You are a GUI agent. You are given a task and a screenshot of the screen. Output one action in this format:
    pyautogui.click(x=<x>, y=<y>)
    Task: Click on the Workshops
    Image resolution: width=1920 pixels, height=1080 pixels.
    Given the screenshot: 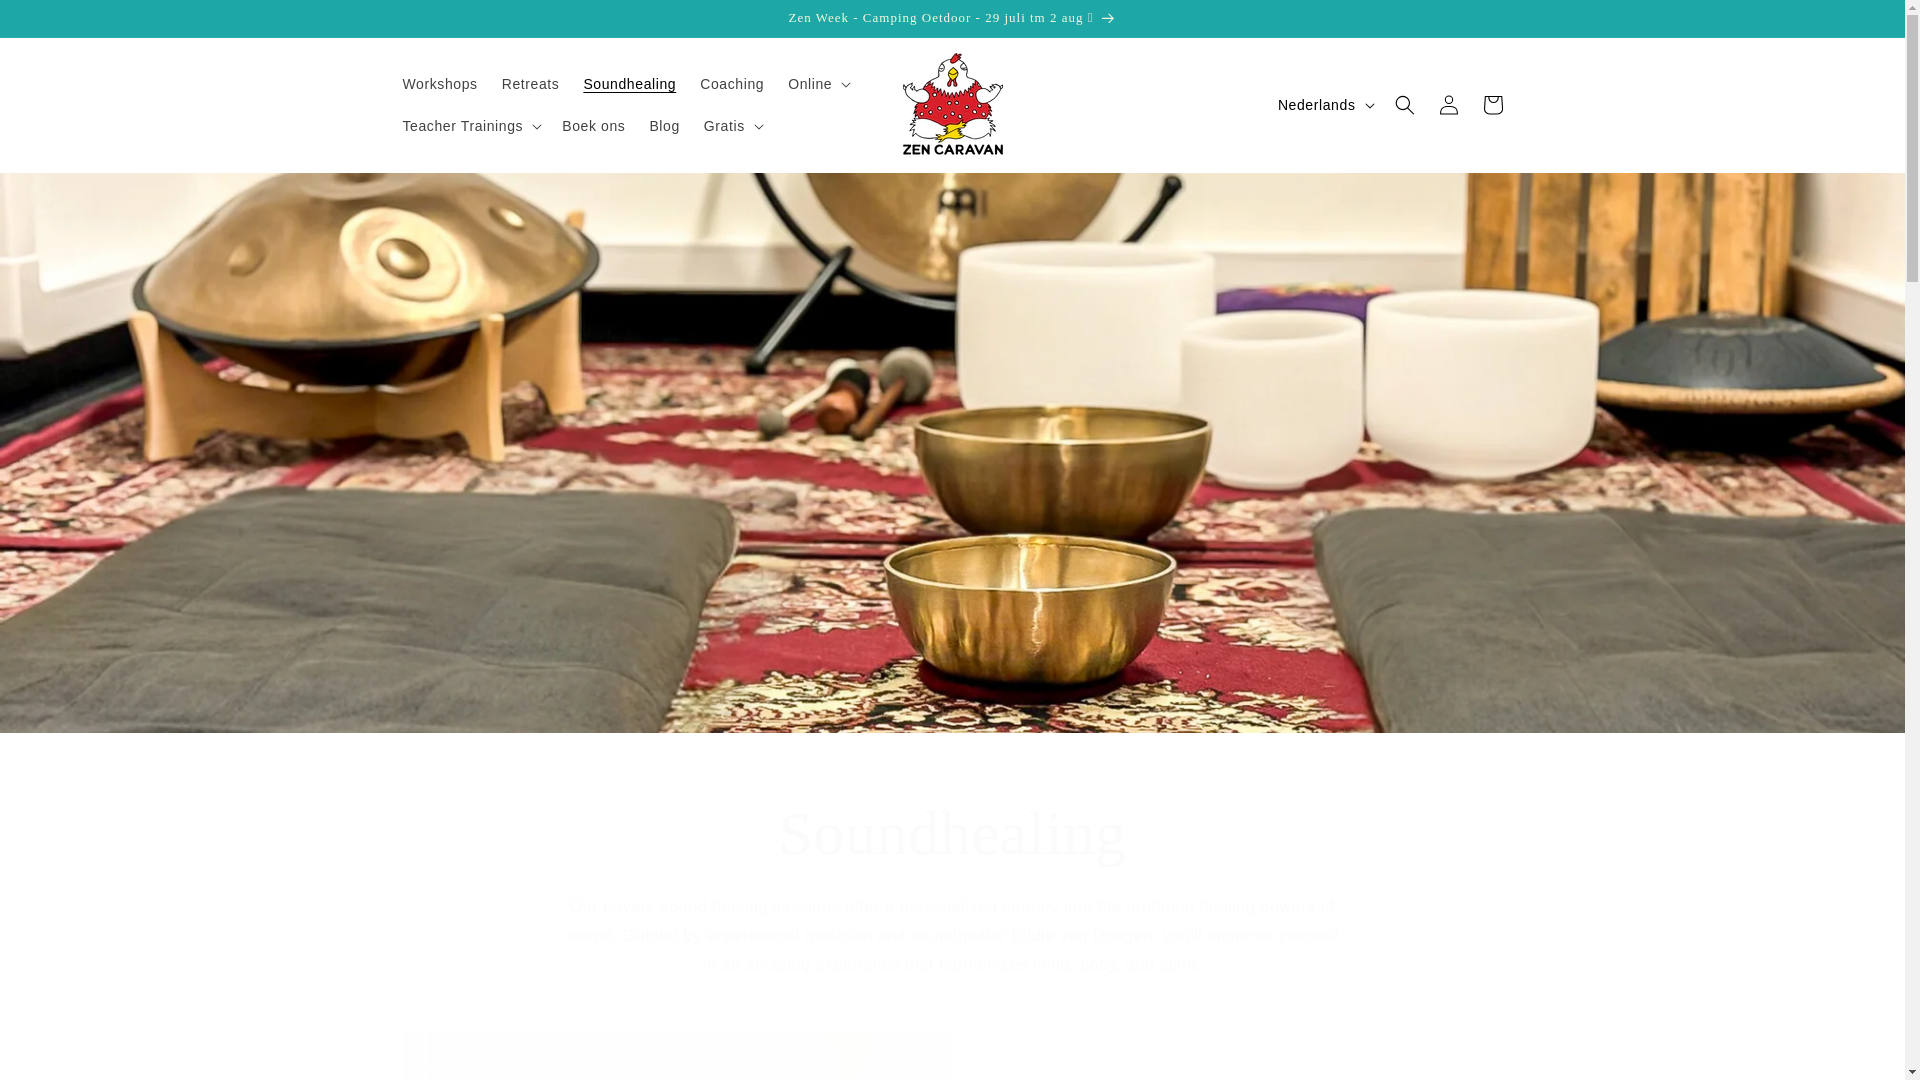 What is the action you would take?
    pyautogui.click(x=439, y=83)
    